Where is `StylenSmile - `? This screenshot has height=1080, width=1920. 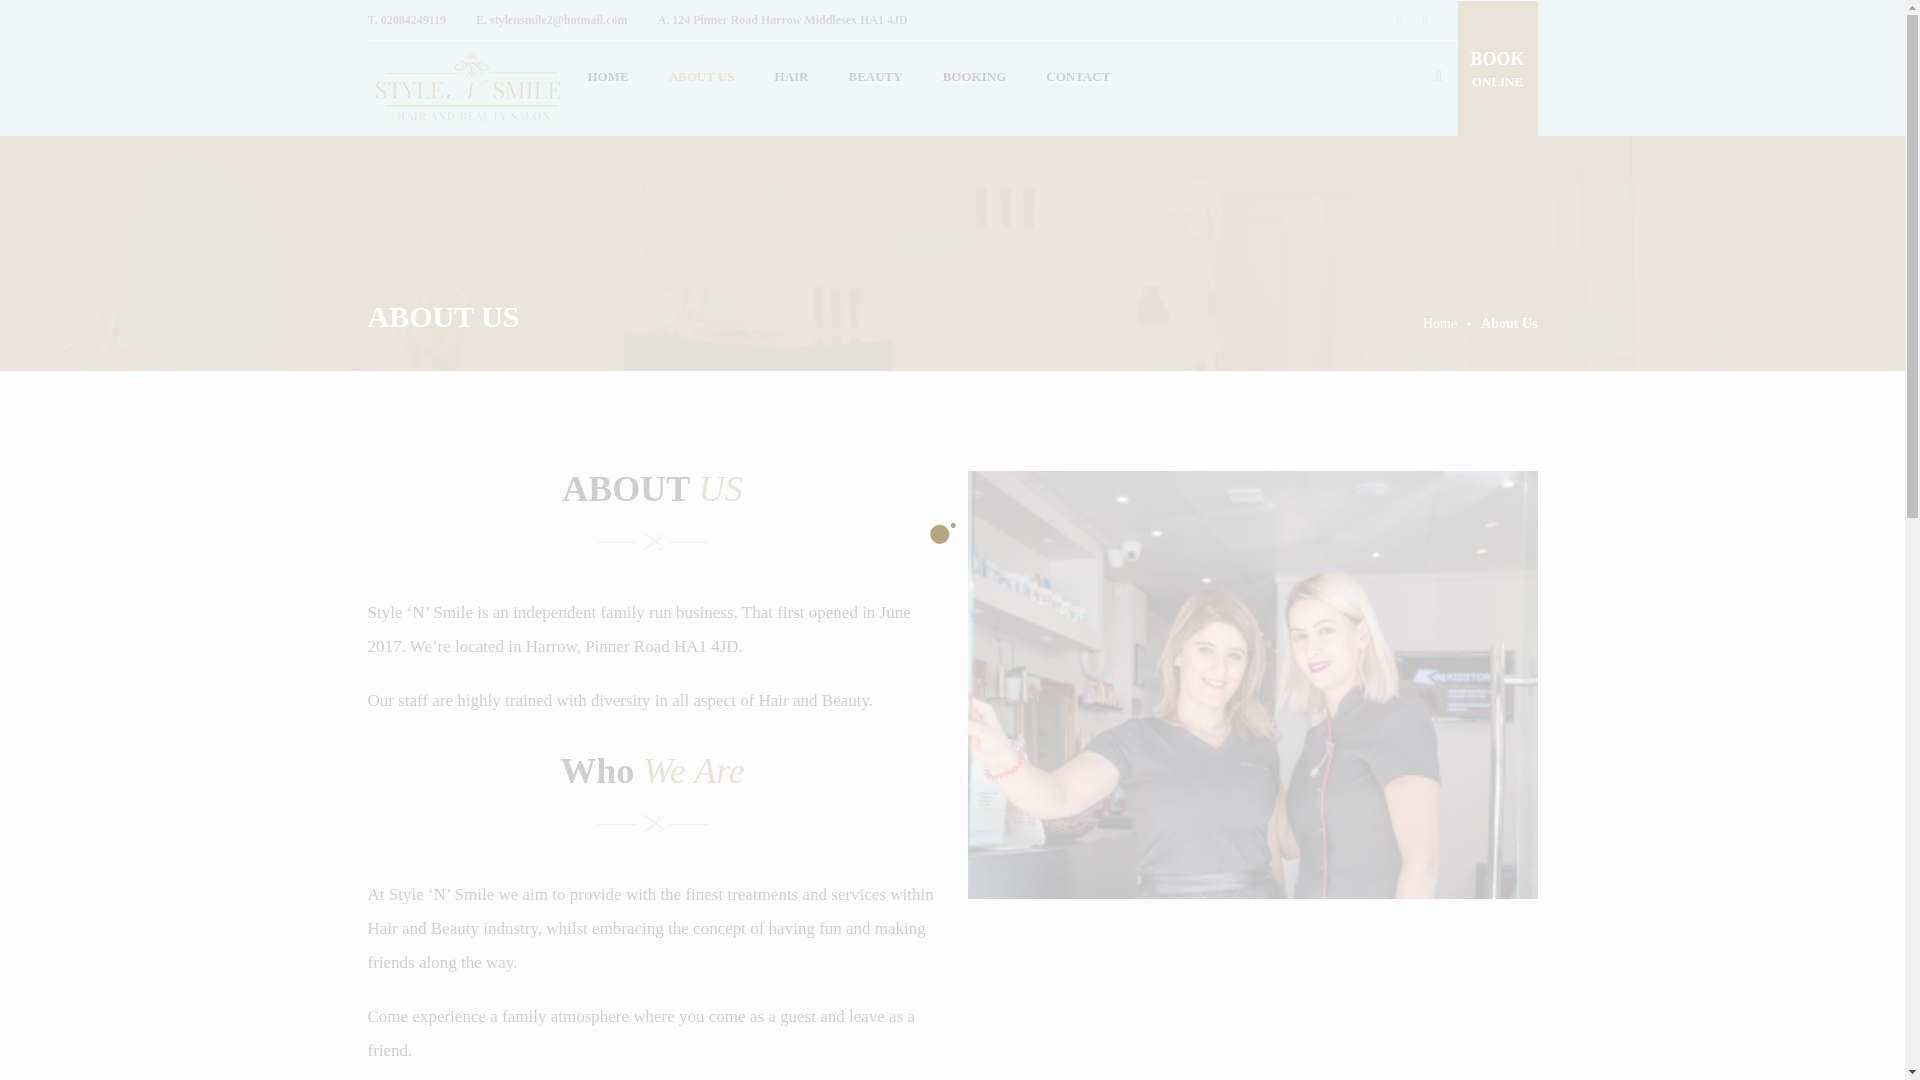 StylenSmile -  is located at coordinates (468, 88).